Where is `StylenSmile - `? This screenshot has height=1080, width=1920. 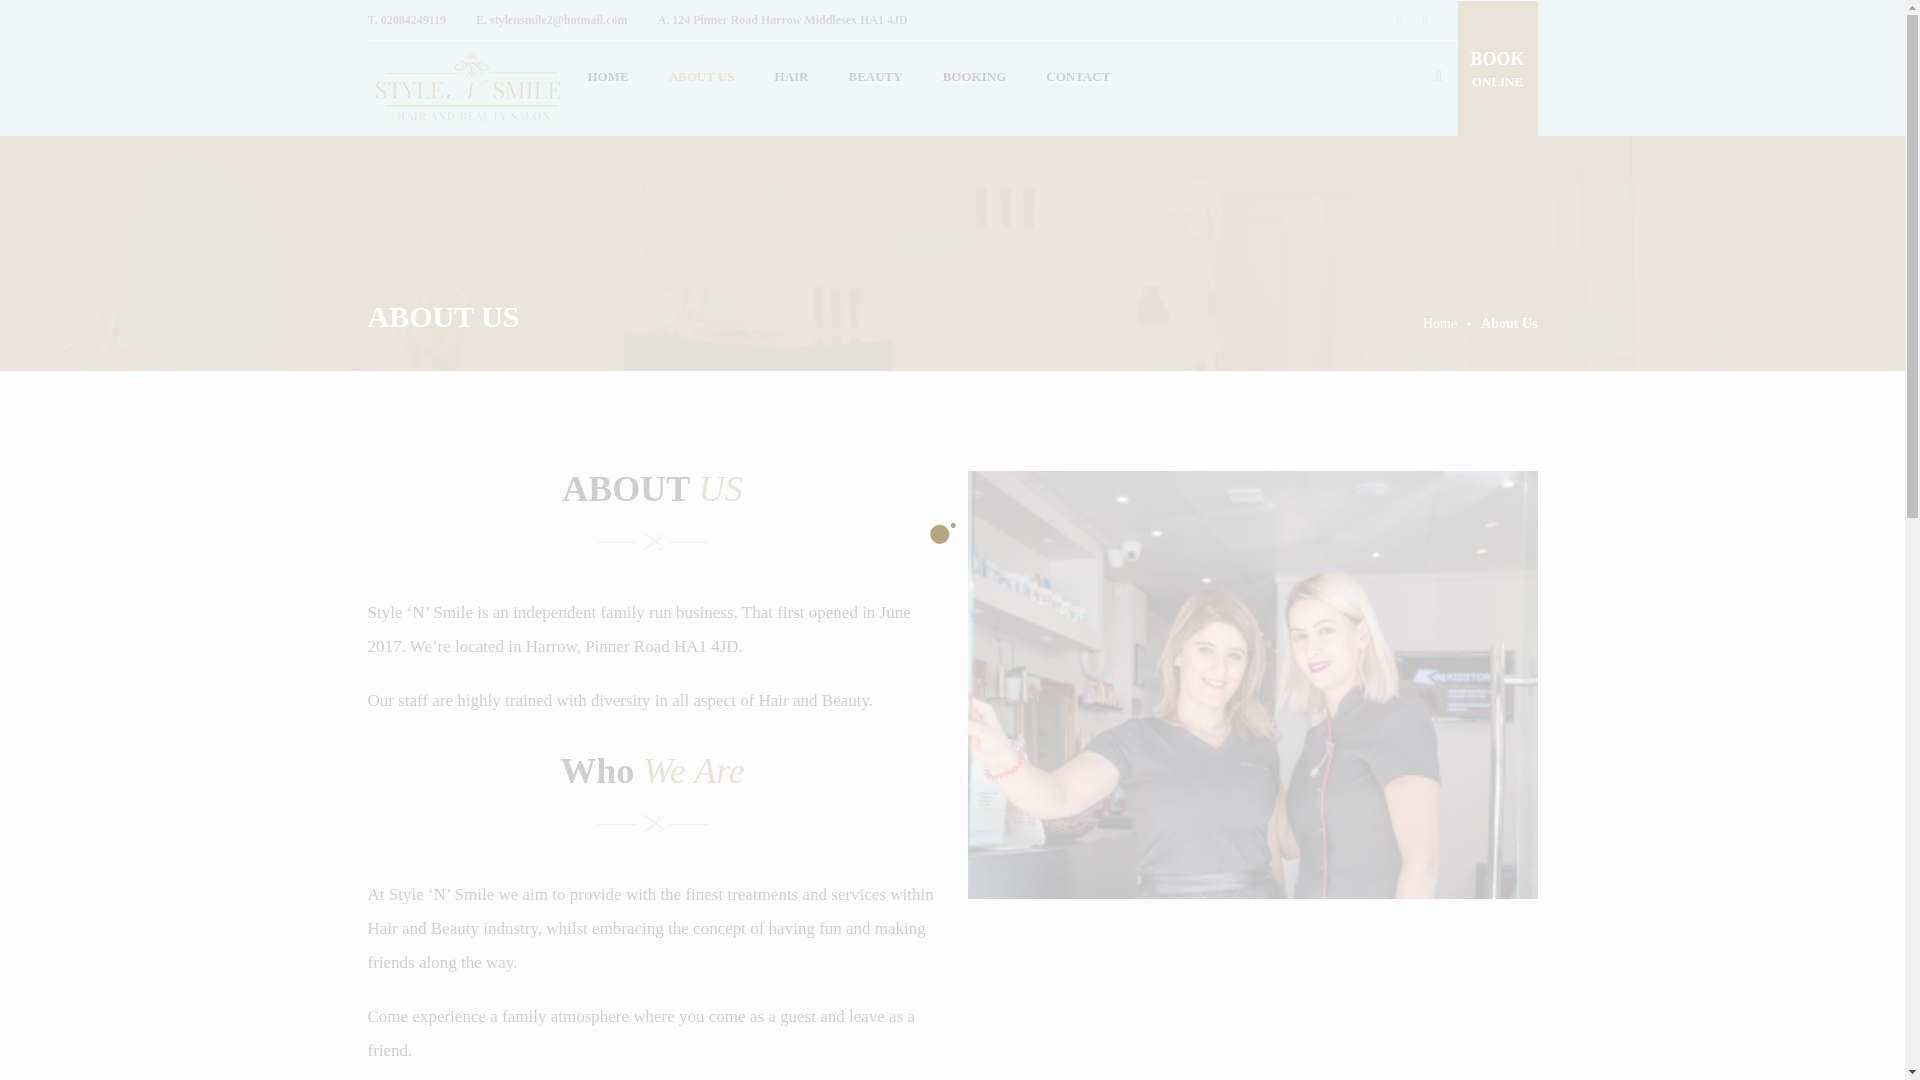 StylenSmile -  is located at coordinates (468, 88).